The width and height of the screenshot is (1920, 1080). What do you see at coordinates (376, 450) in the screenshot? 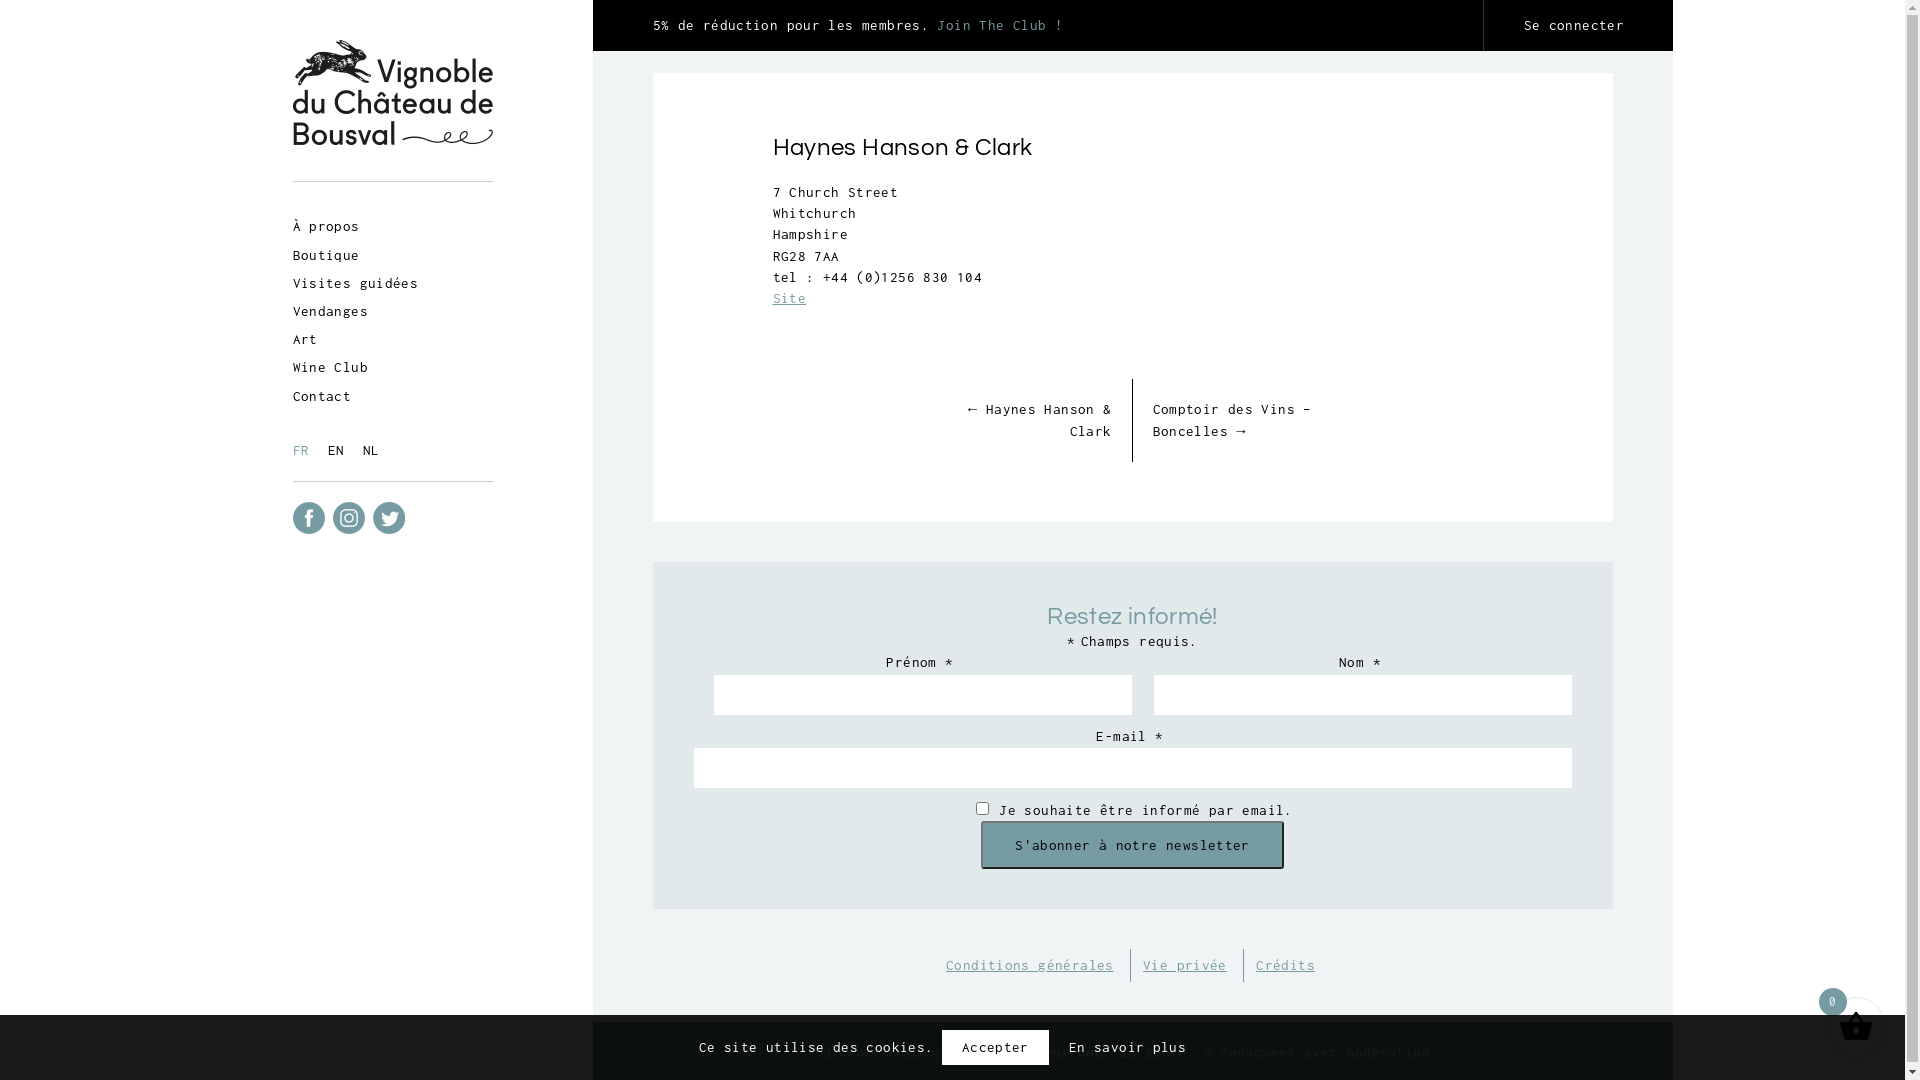
I see `NL` at bounding box center [376, 450].